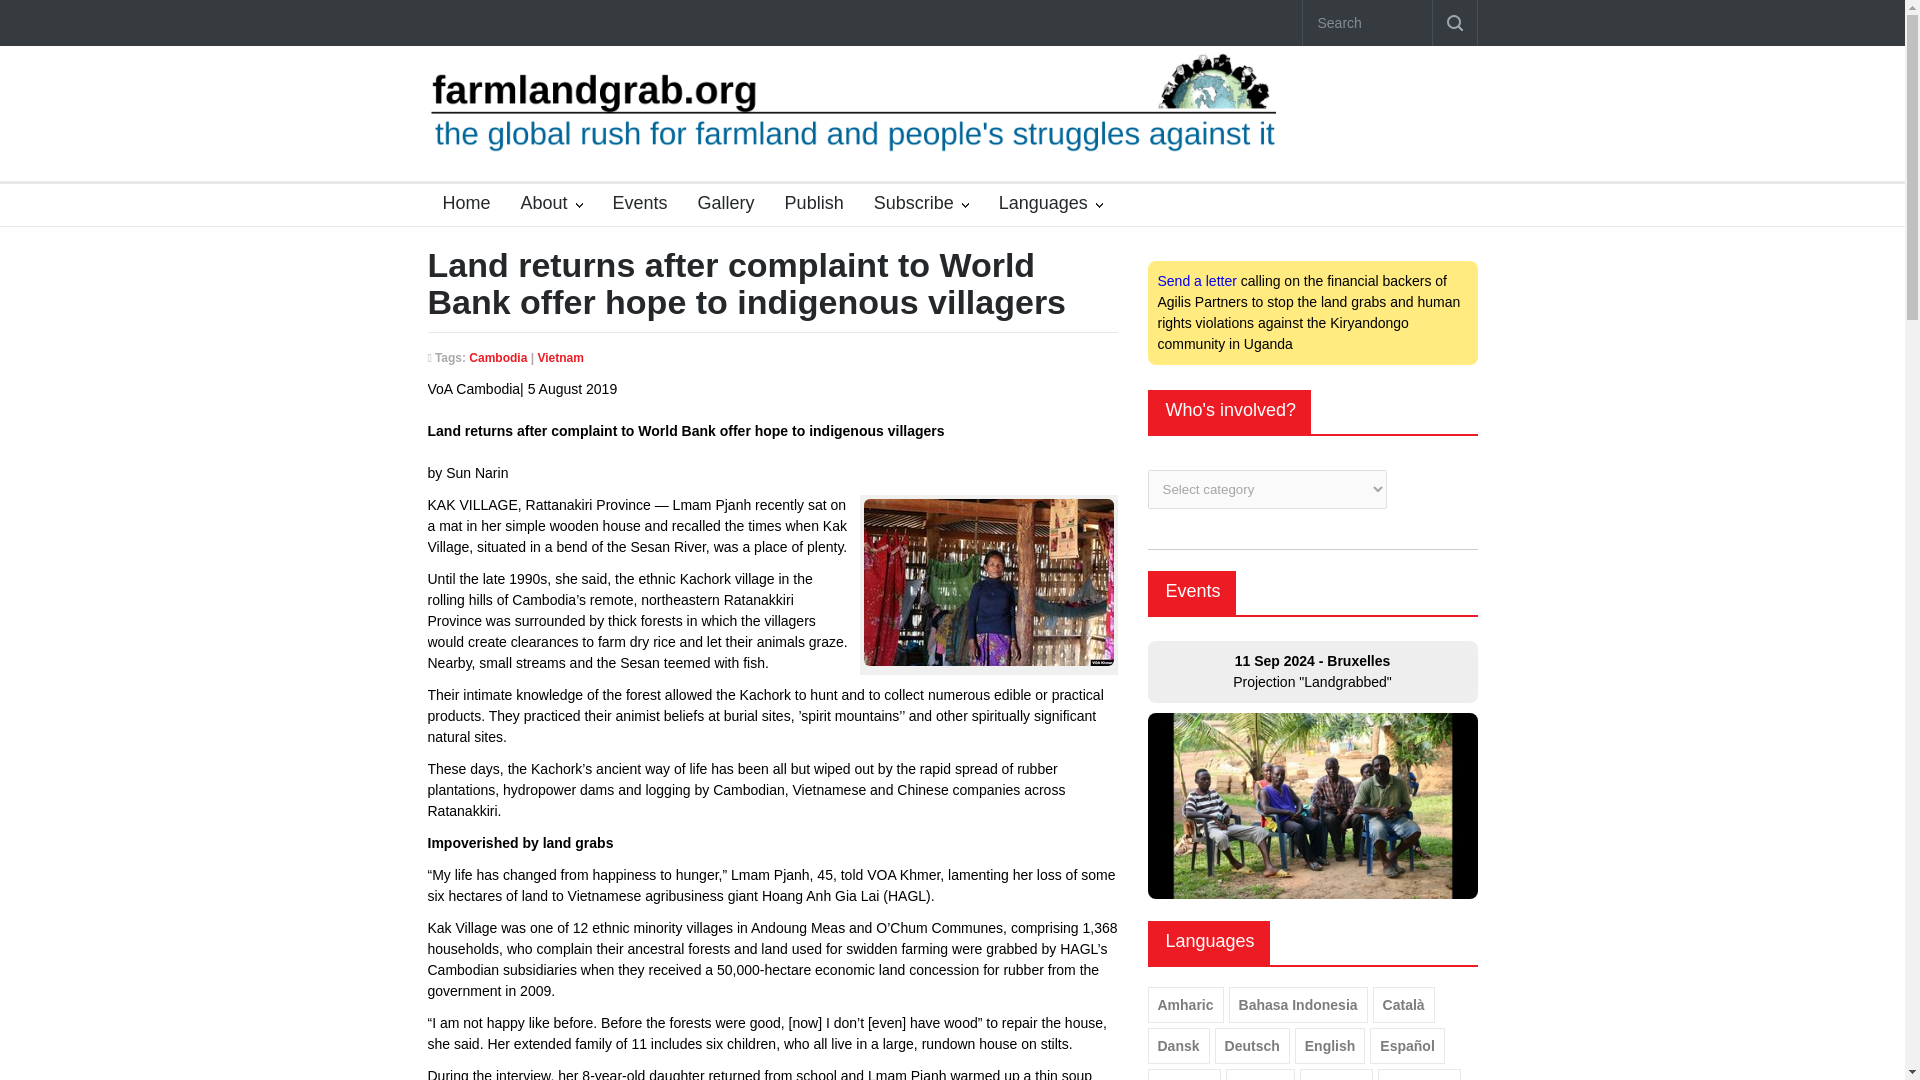 The image size is (1920, 1080). Describe the element at coordinates (806, 204) in the screenshot. I see `Publish` at that location.